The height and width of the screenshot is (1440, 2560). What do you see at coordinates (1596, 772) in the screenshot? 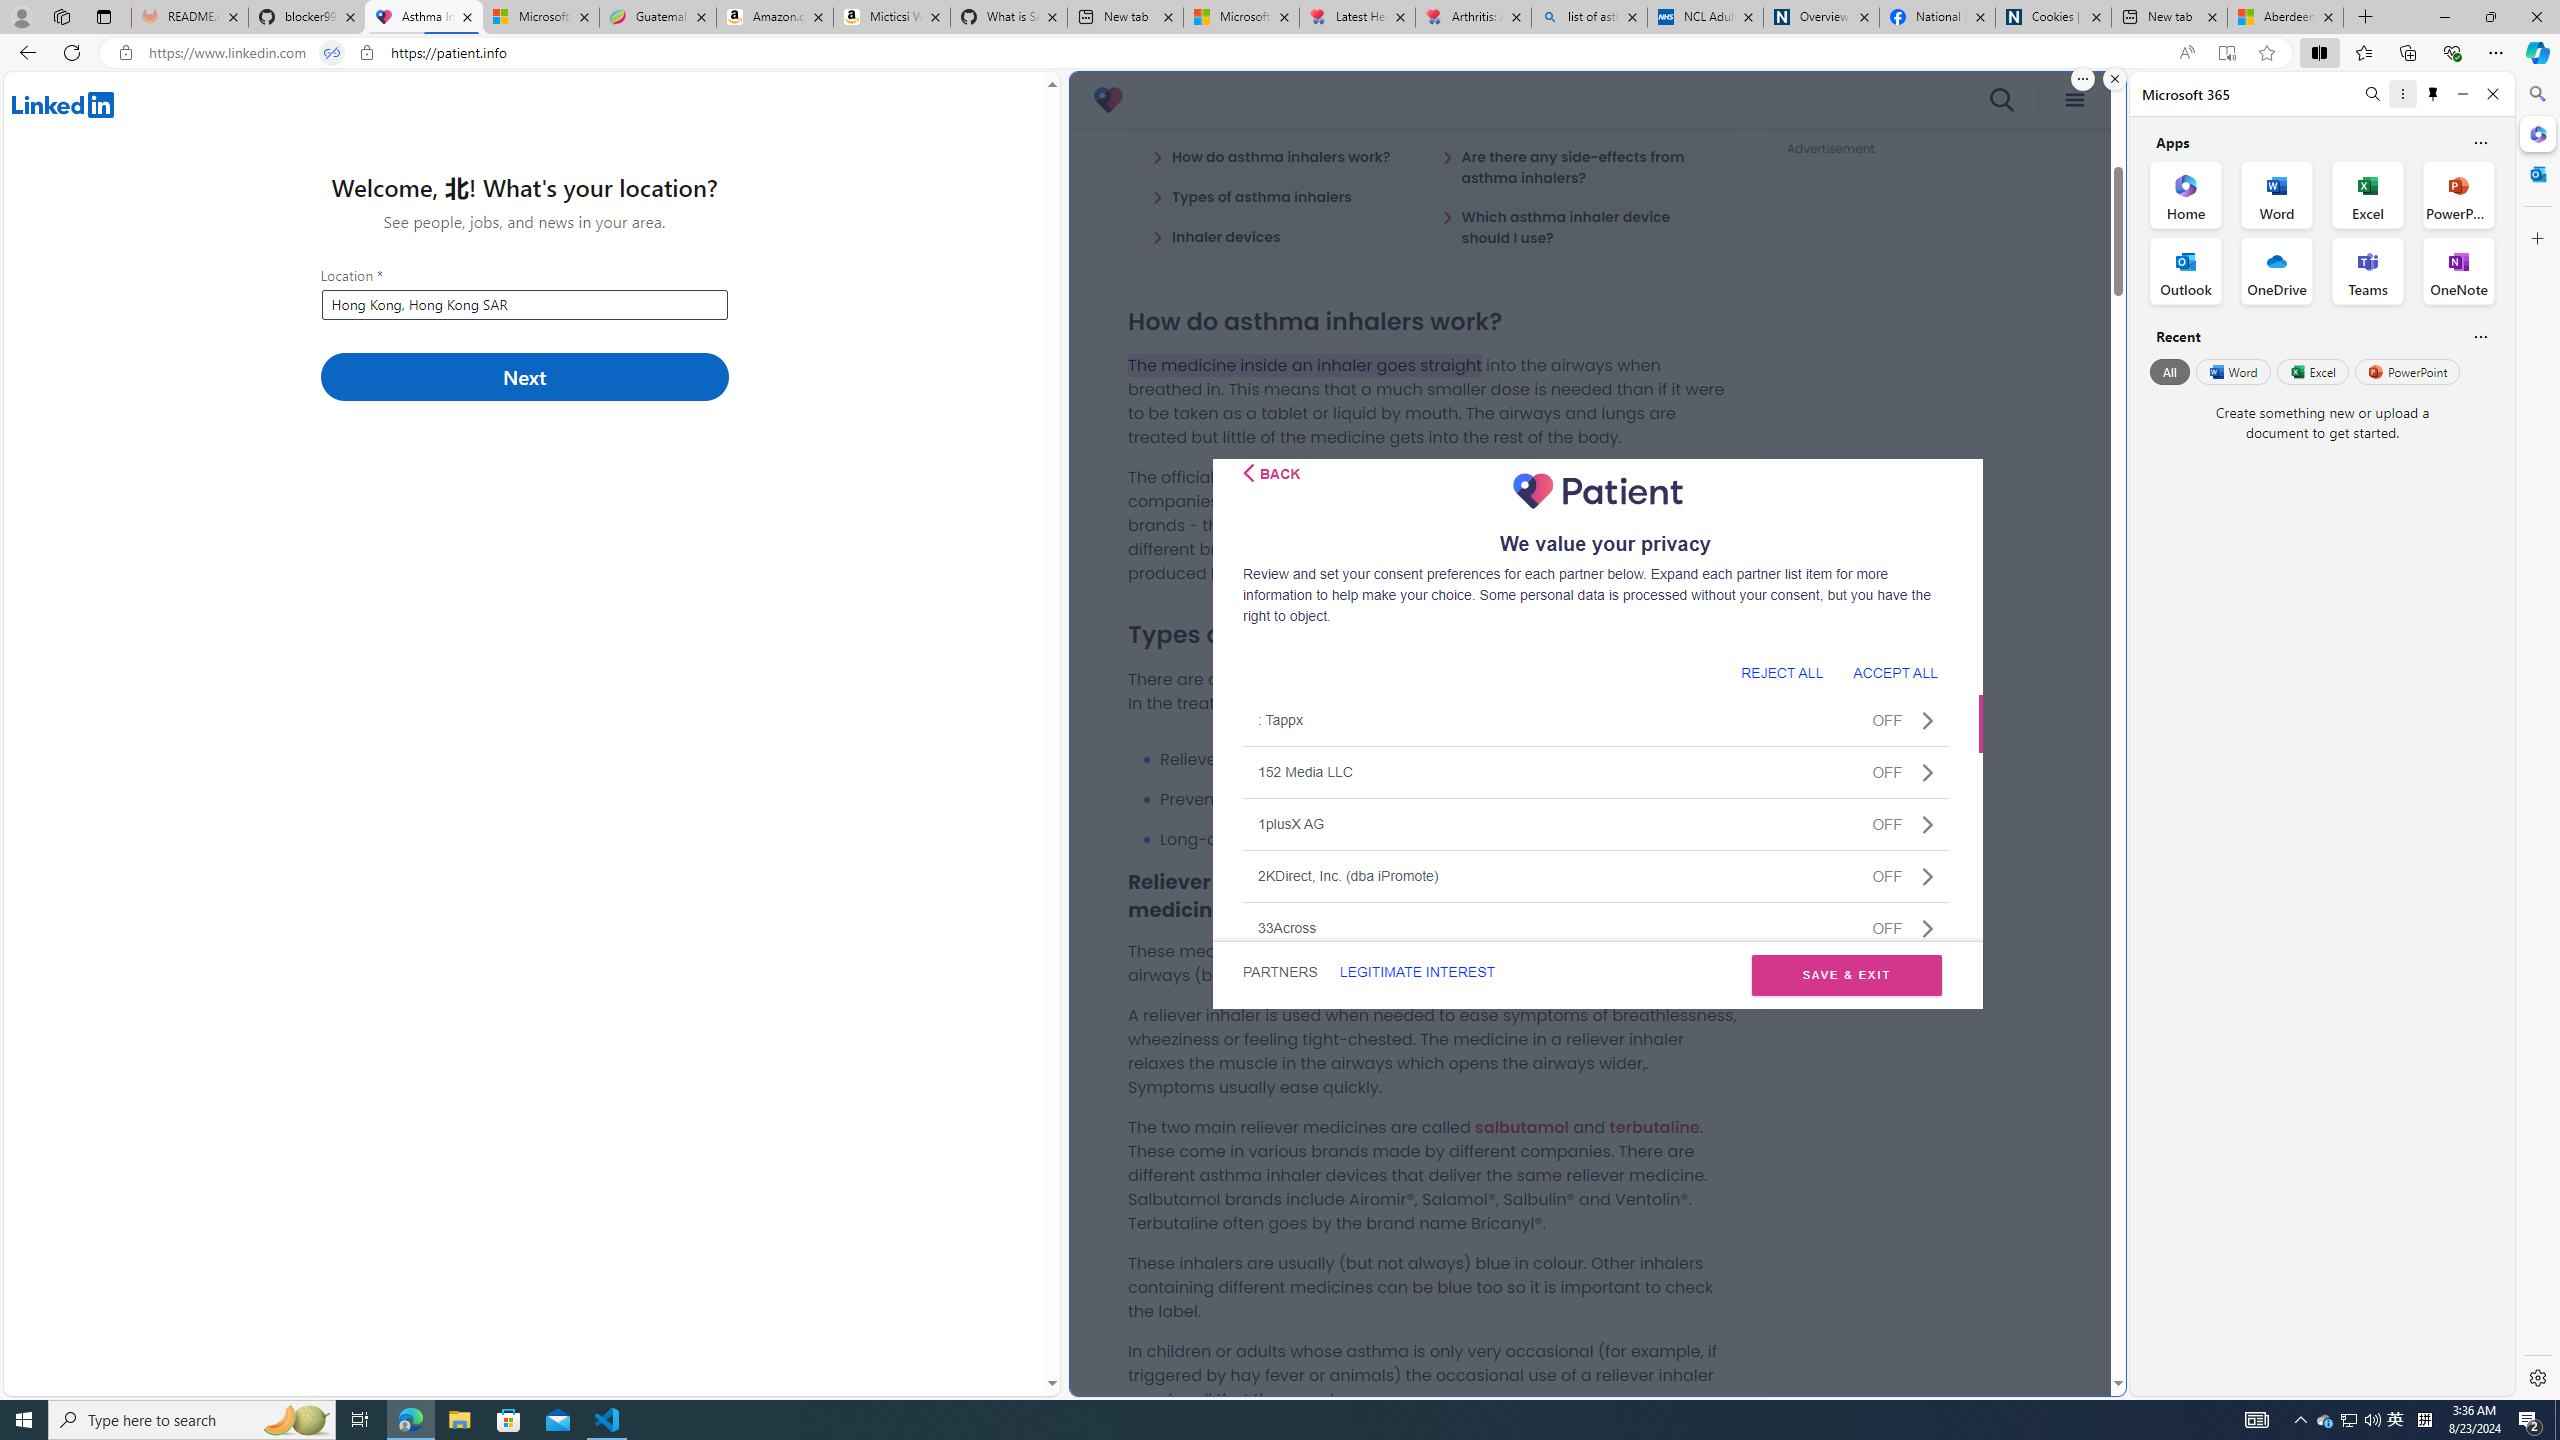
I see `152 Media LLCOFF` at bounding box center [1596, 772].